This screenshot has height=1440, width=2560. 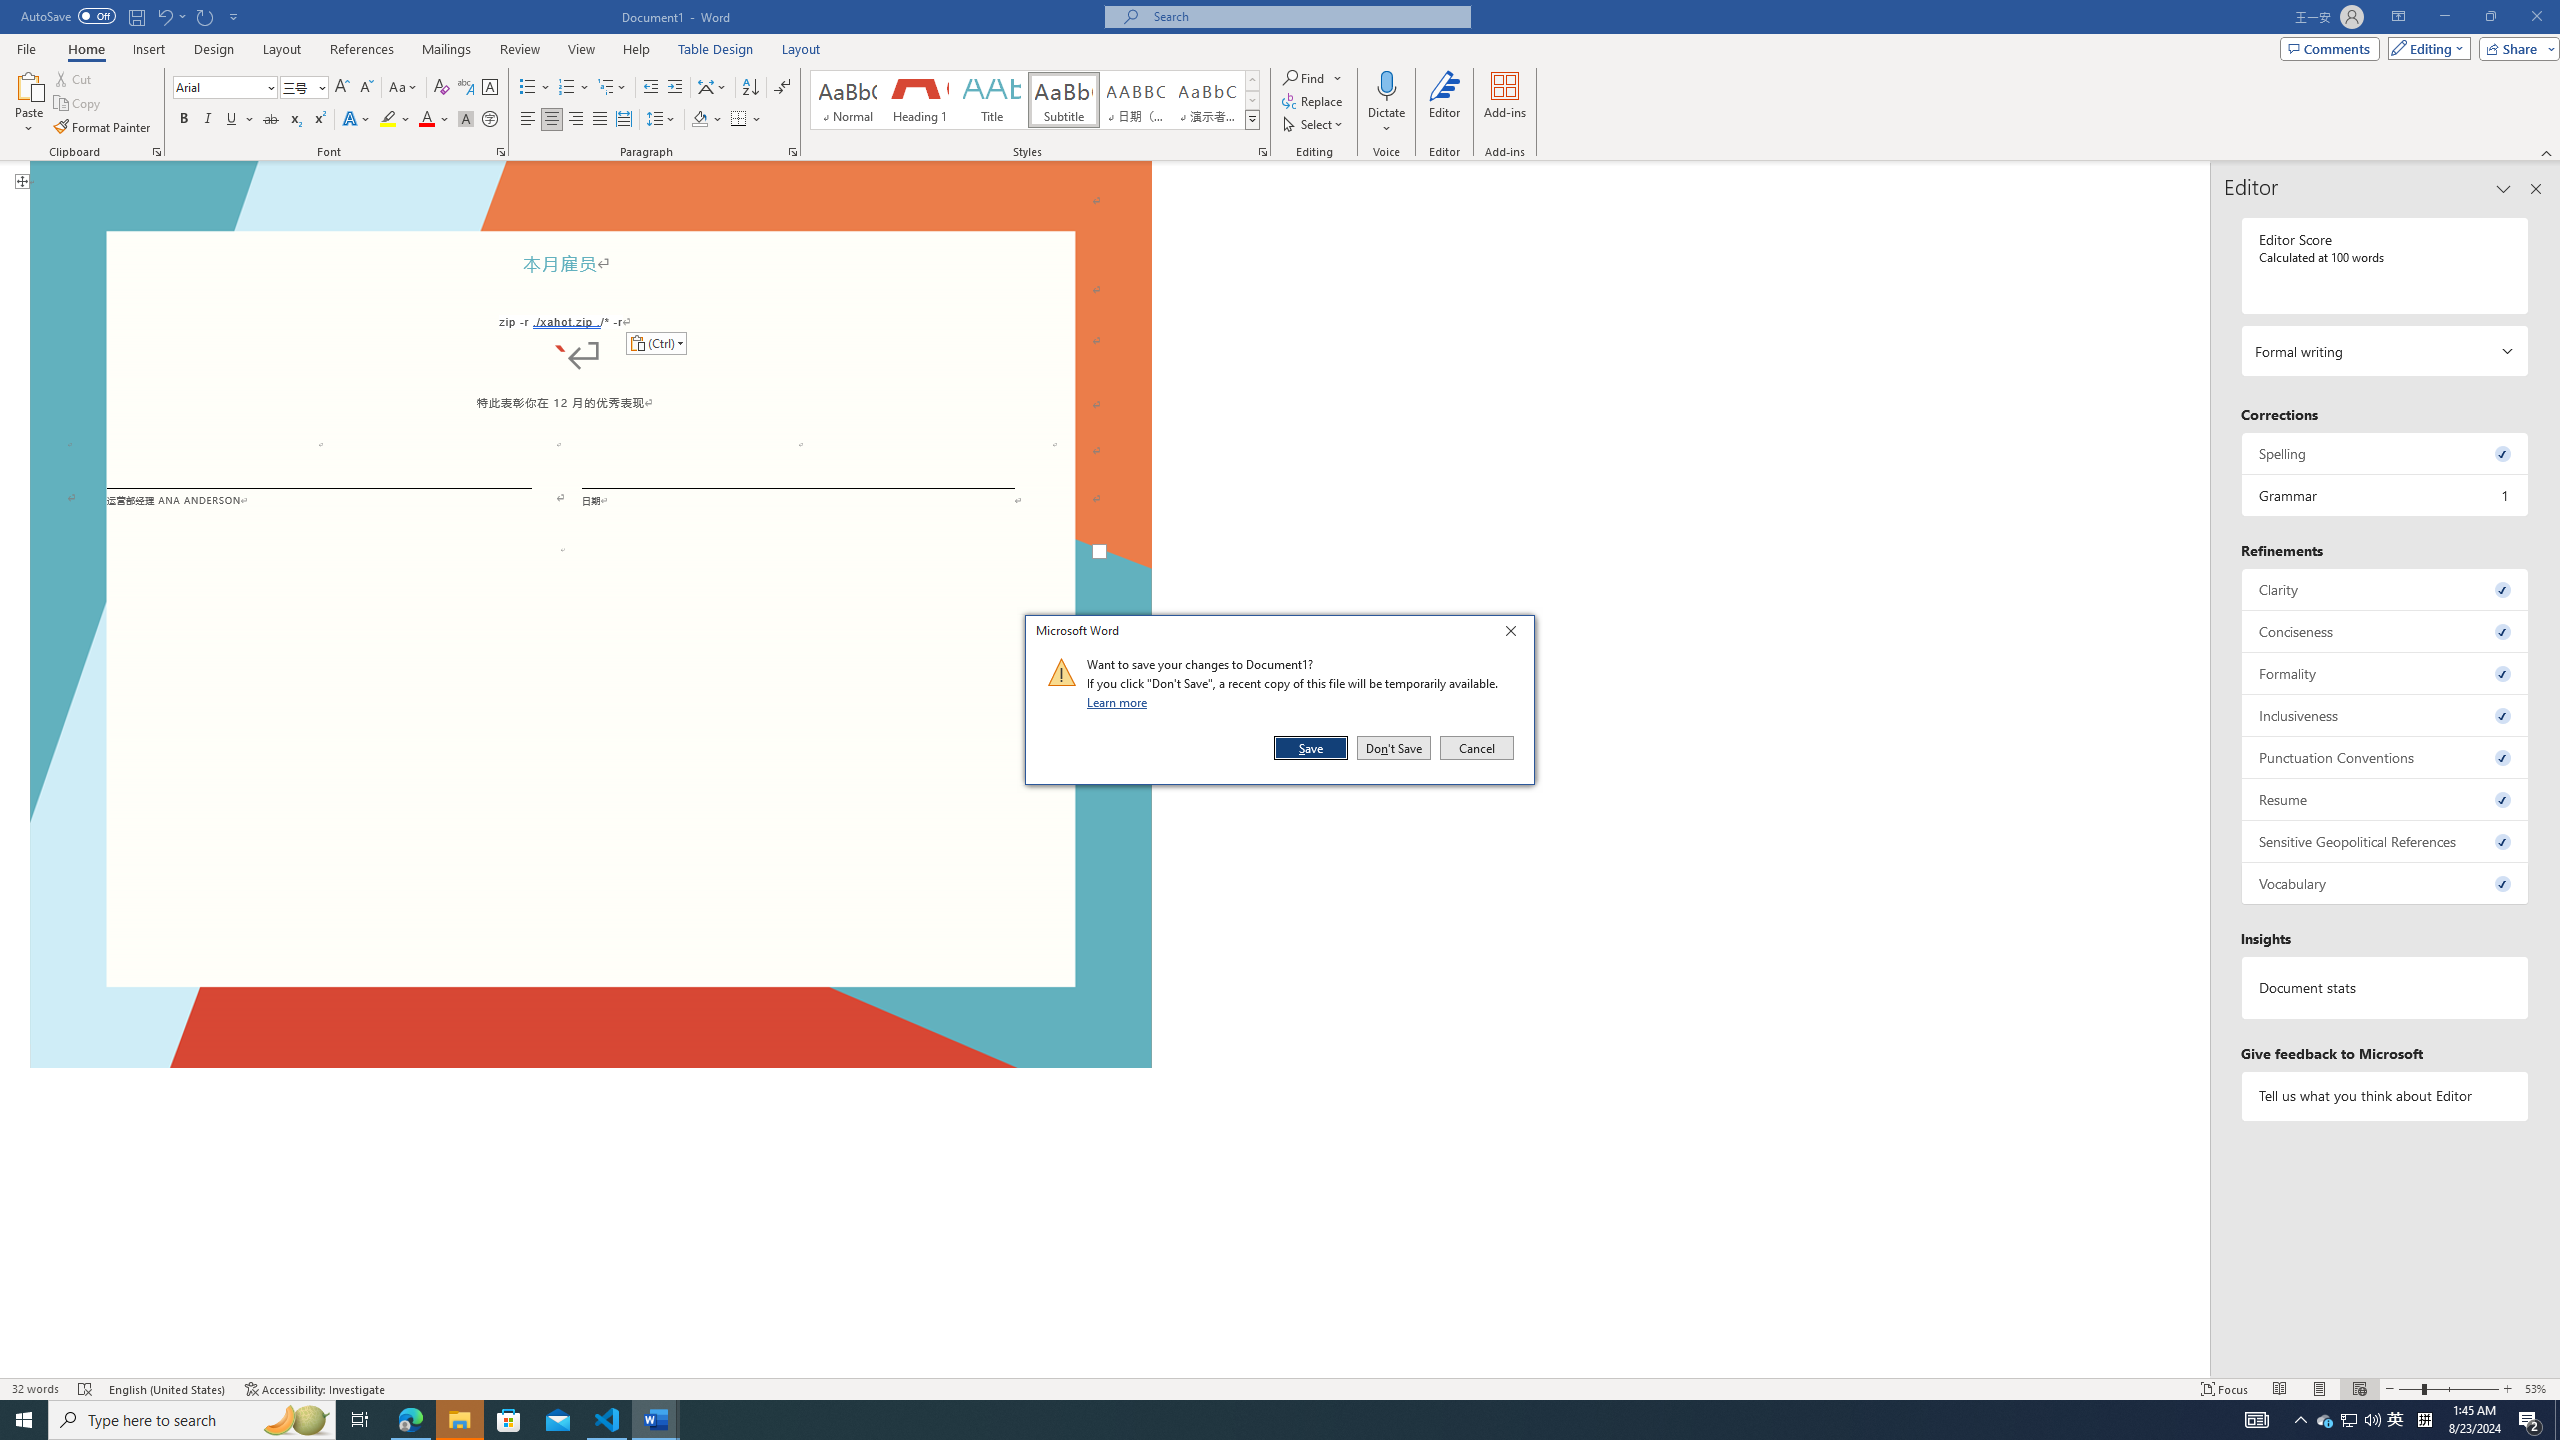 I want to click on Class: MsoCommandBar, so click(x=1280, y=80).